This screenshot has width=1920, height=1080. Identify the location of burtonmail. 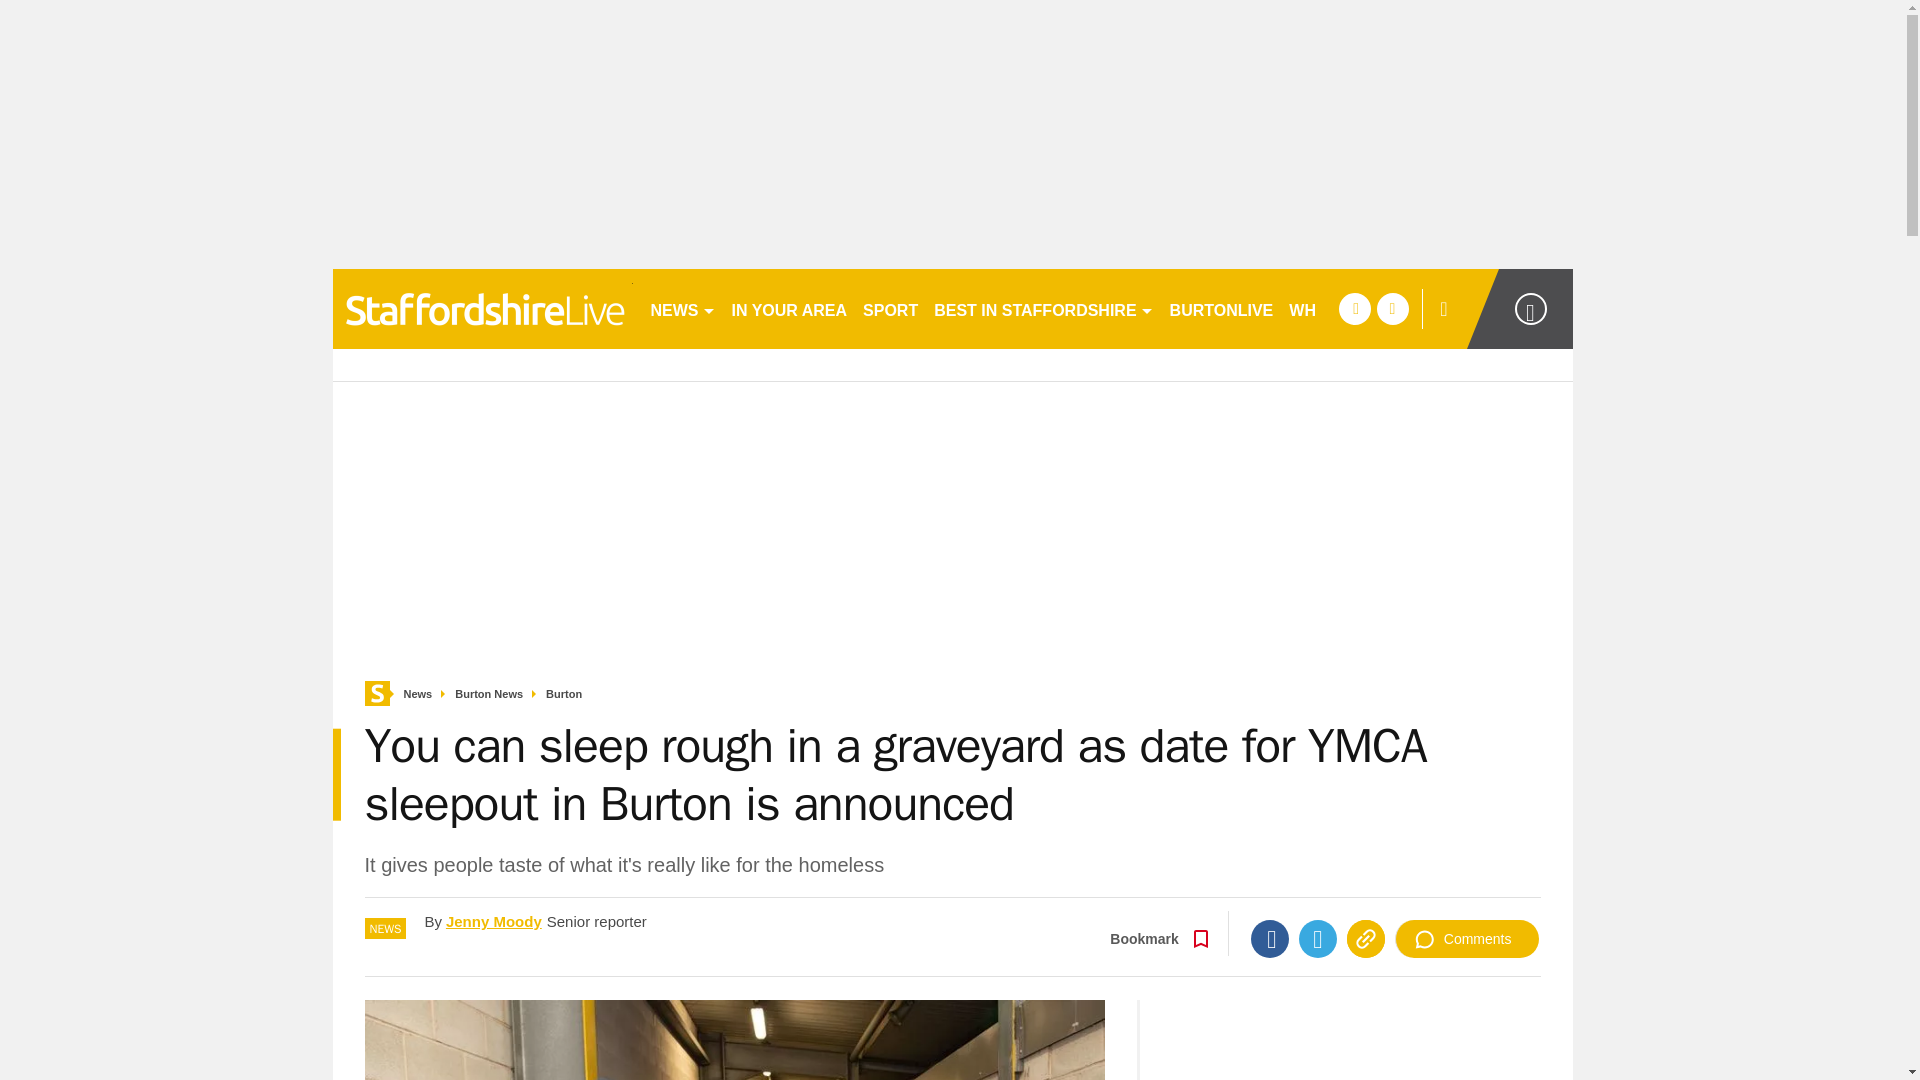
(482, 308).